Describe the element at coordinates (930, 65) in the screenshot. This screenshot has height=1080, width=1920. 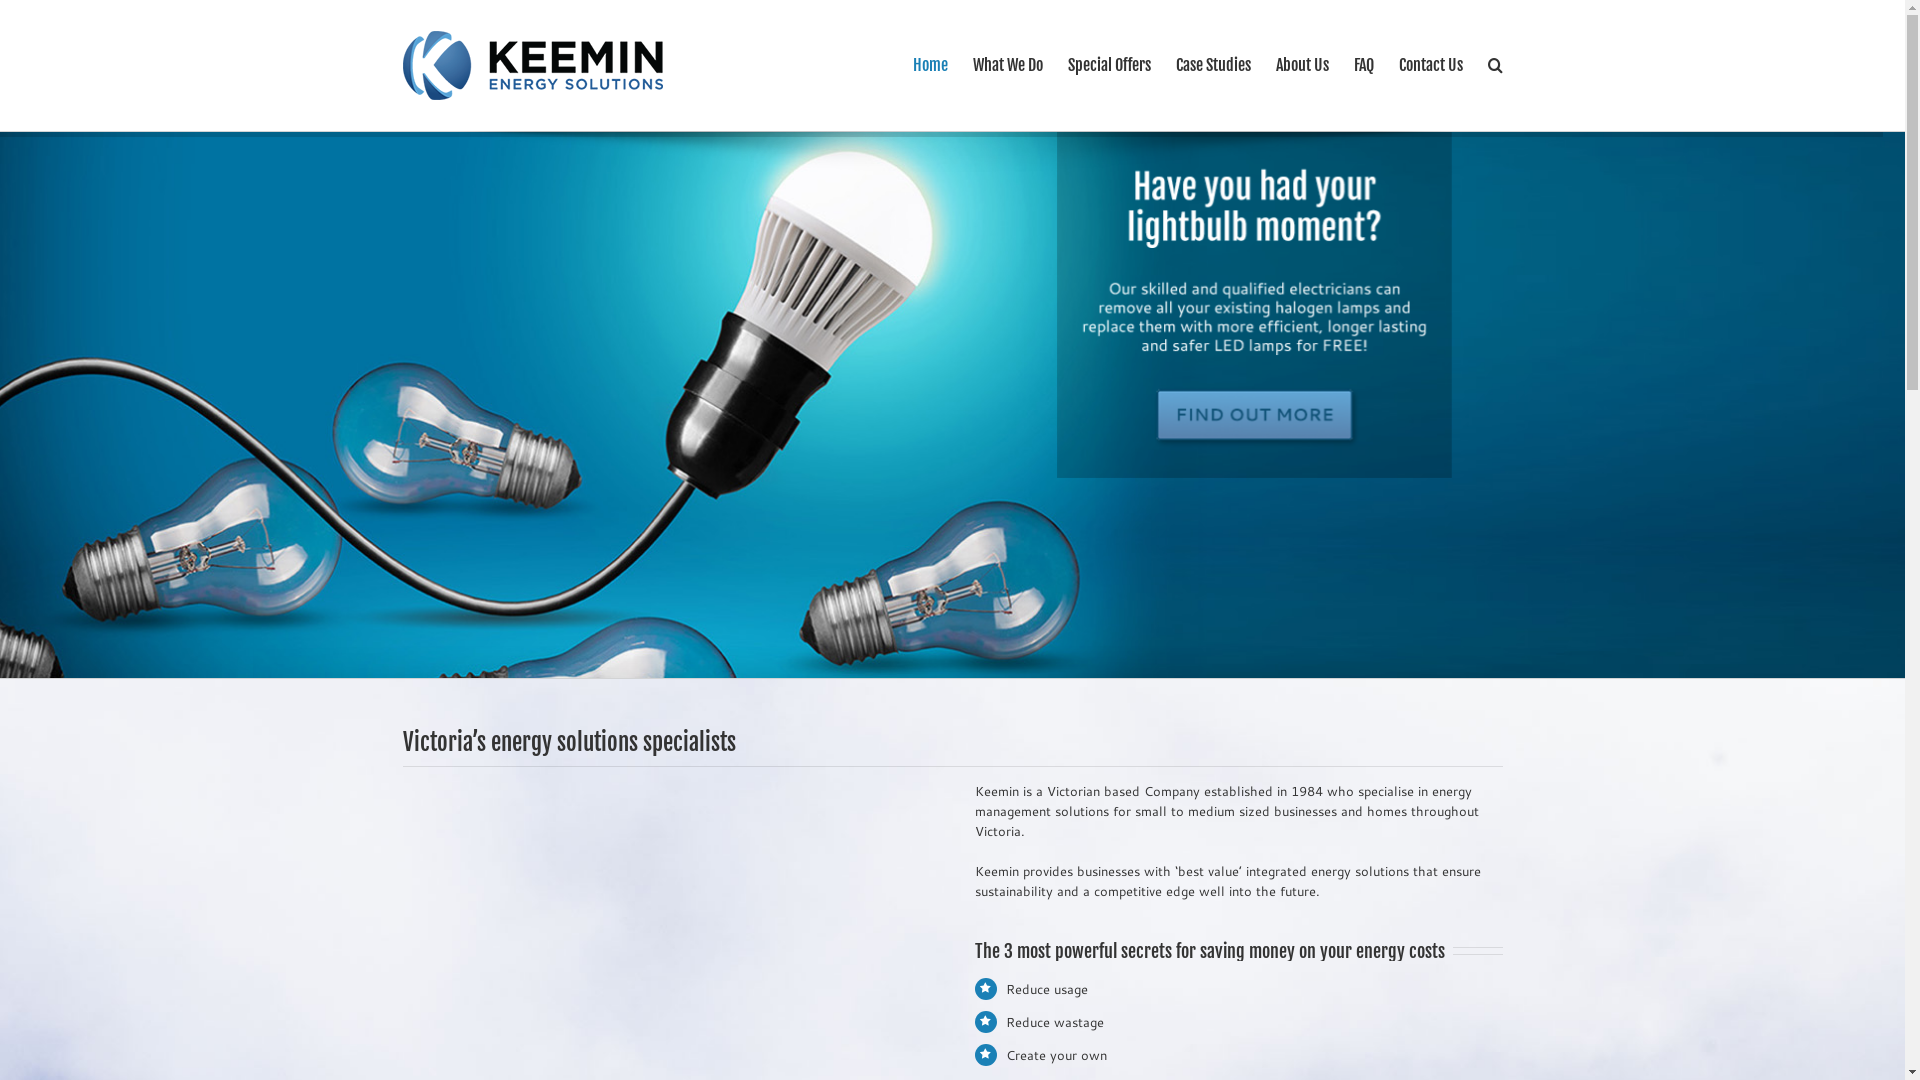
I see `Home` at that location.